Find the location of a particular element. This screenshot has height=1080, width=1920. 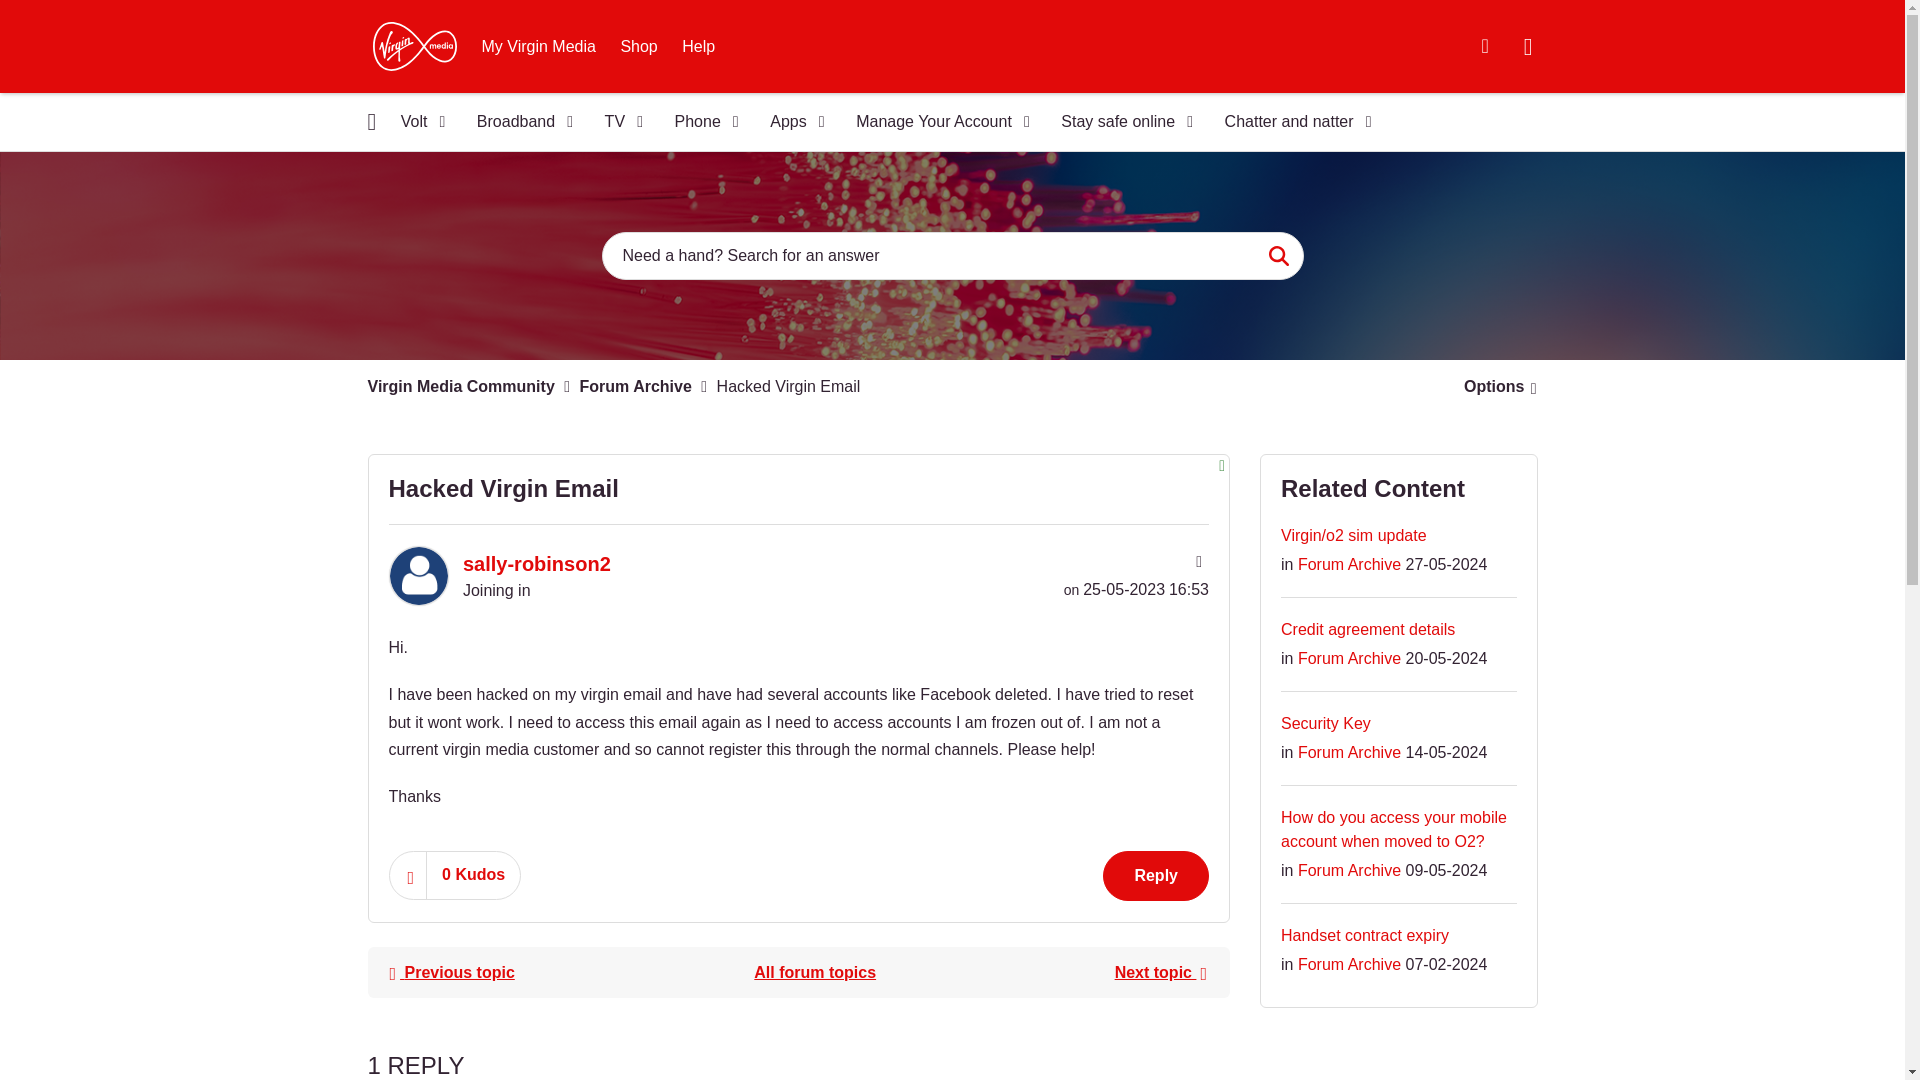

Search is located at coordinates (952, 256).